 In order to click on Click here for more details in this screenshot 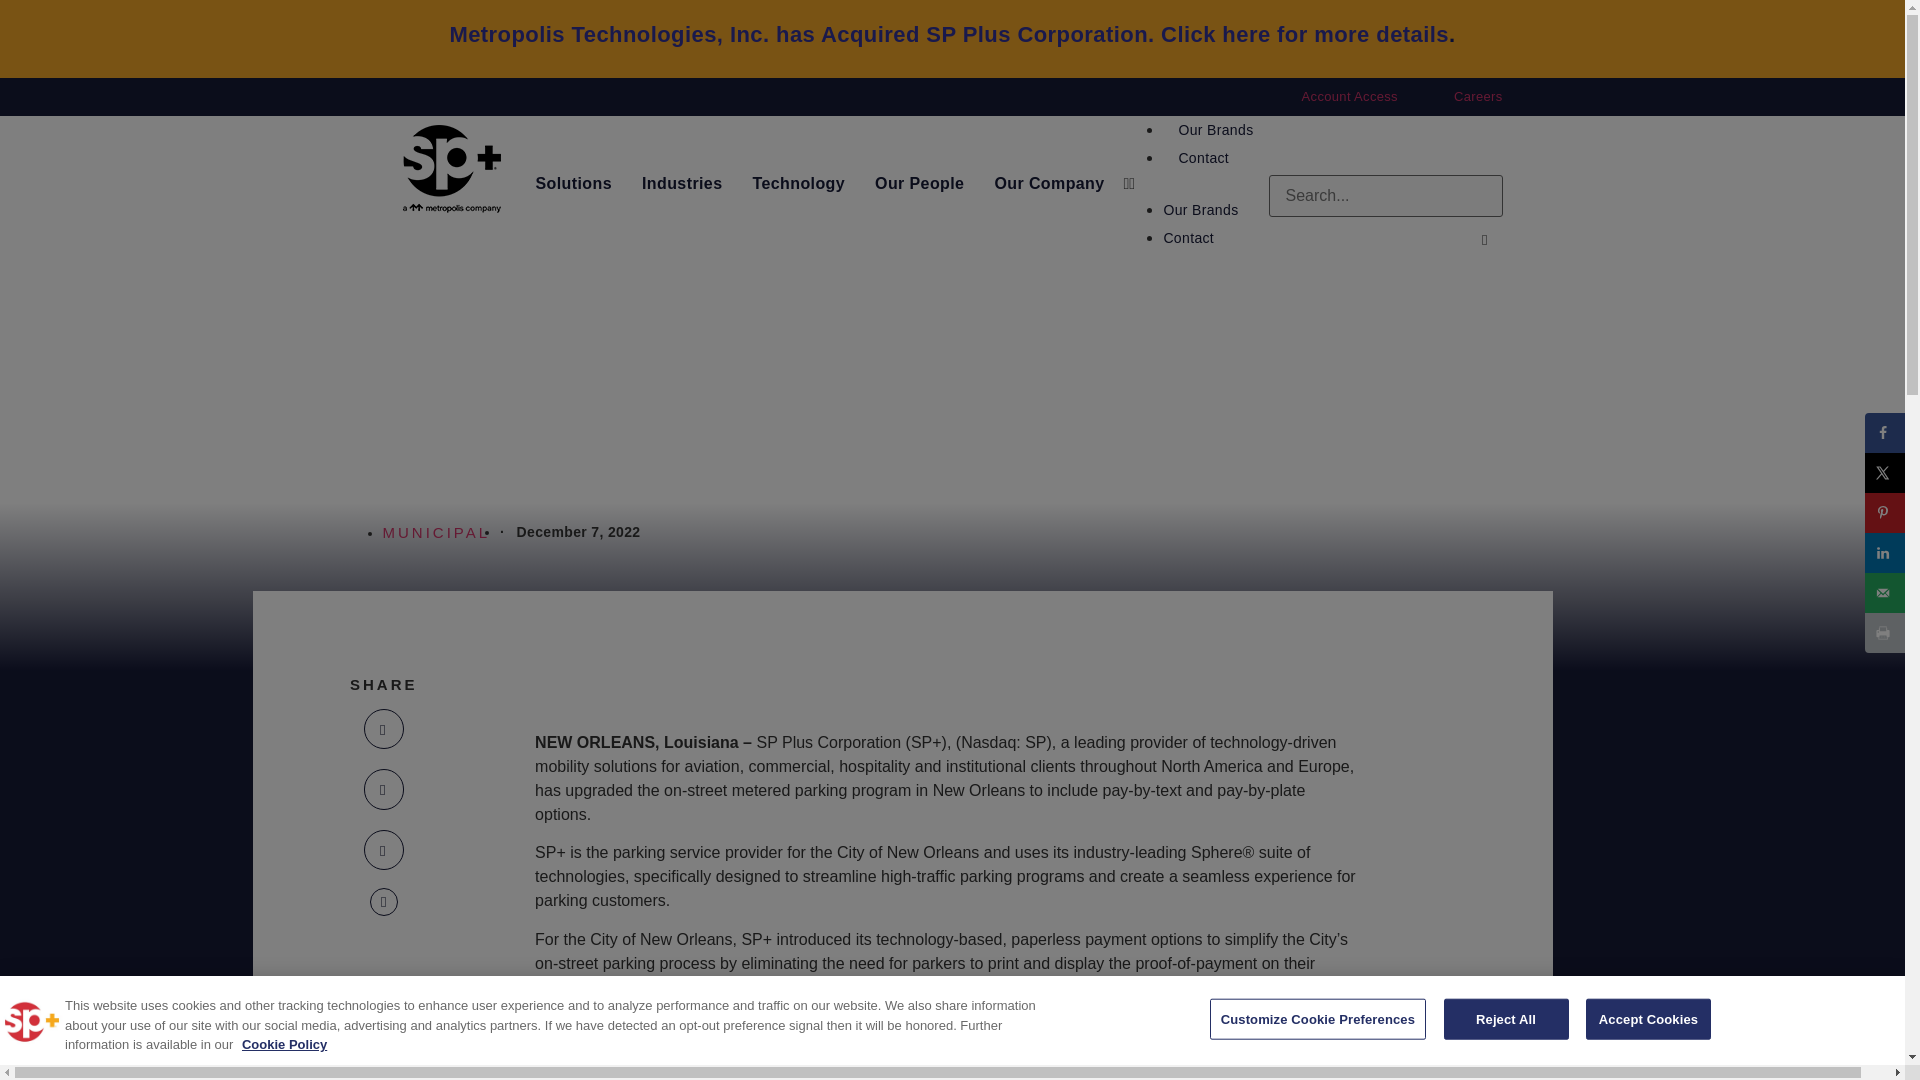, I will do `click(1305, 34)`.